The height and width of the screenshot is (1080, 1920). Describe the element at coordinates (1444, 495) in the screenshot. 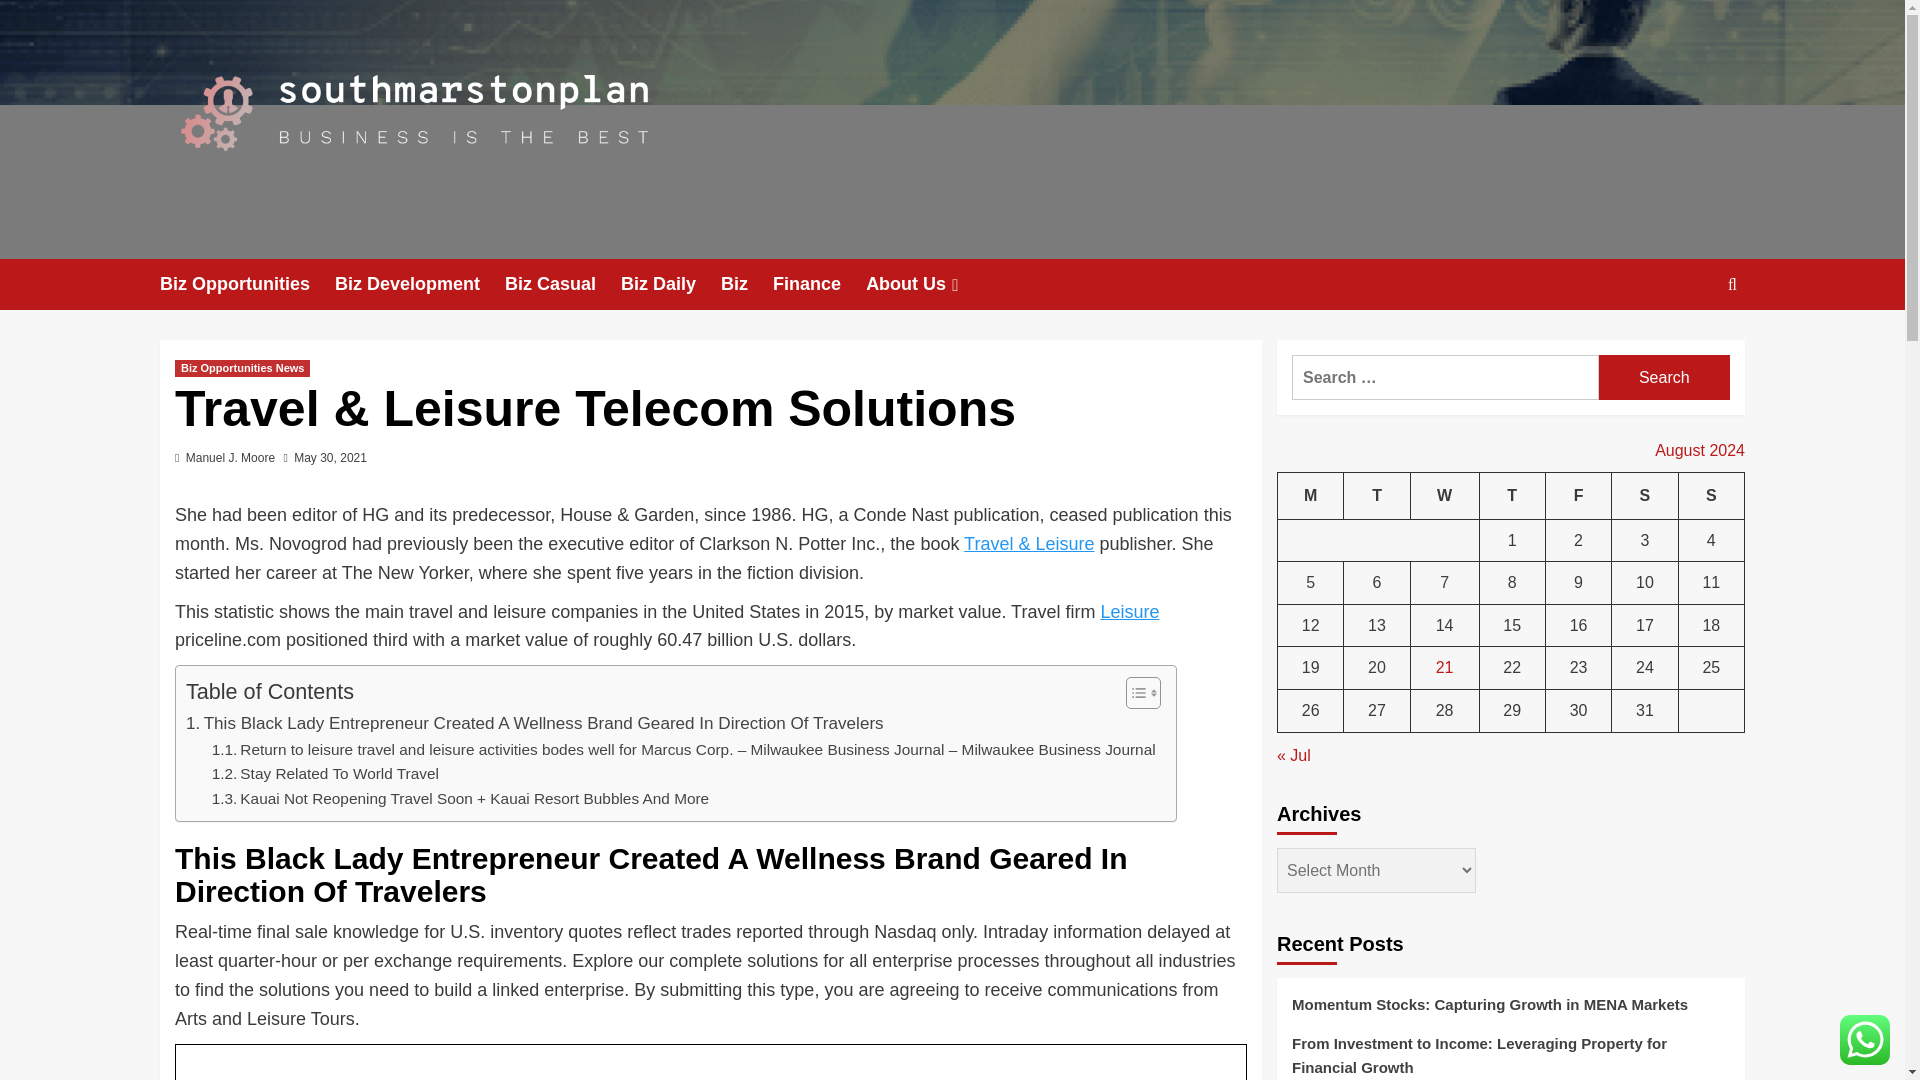

I see `Wednesday` at that location.